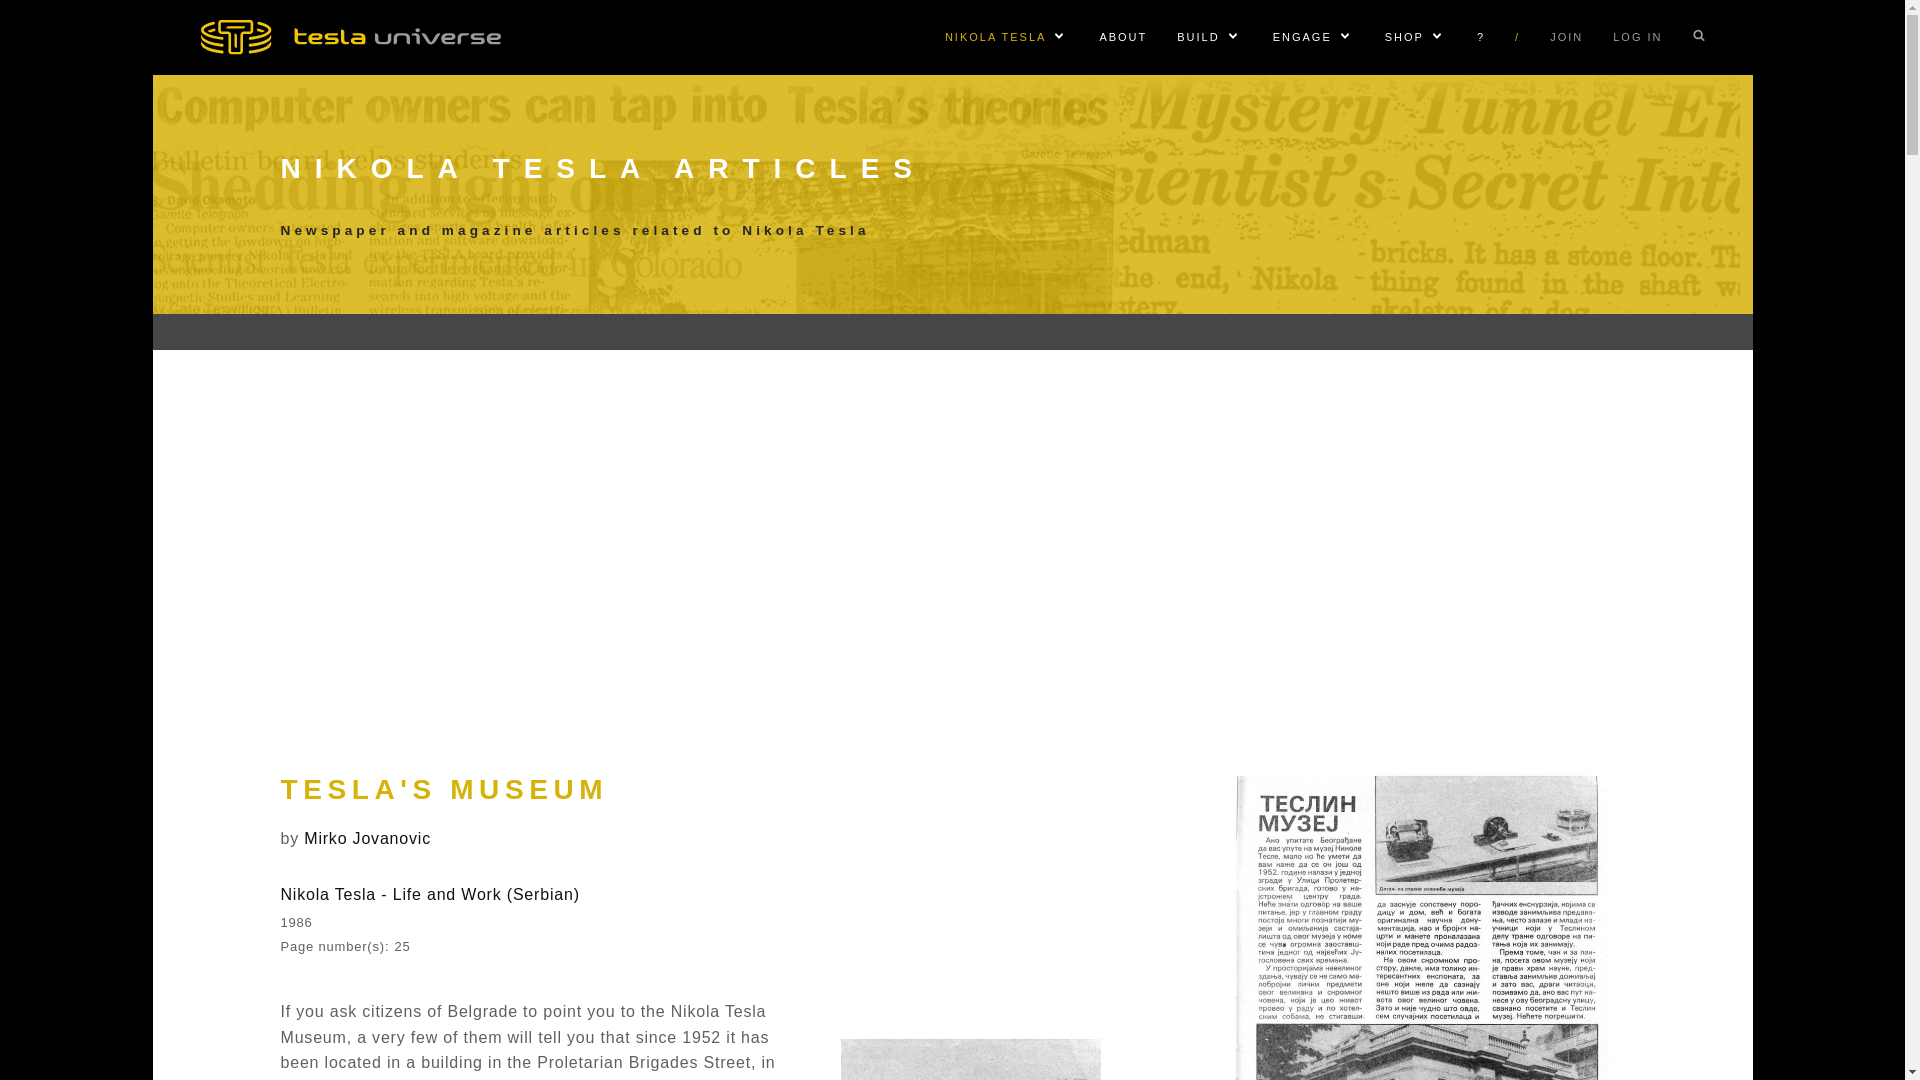 This screenshot has width=1920, height=1080. Describe the element at coordinates (1480, 37) in the screenshot. I see `?` at that location.